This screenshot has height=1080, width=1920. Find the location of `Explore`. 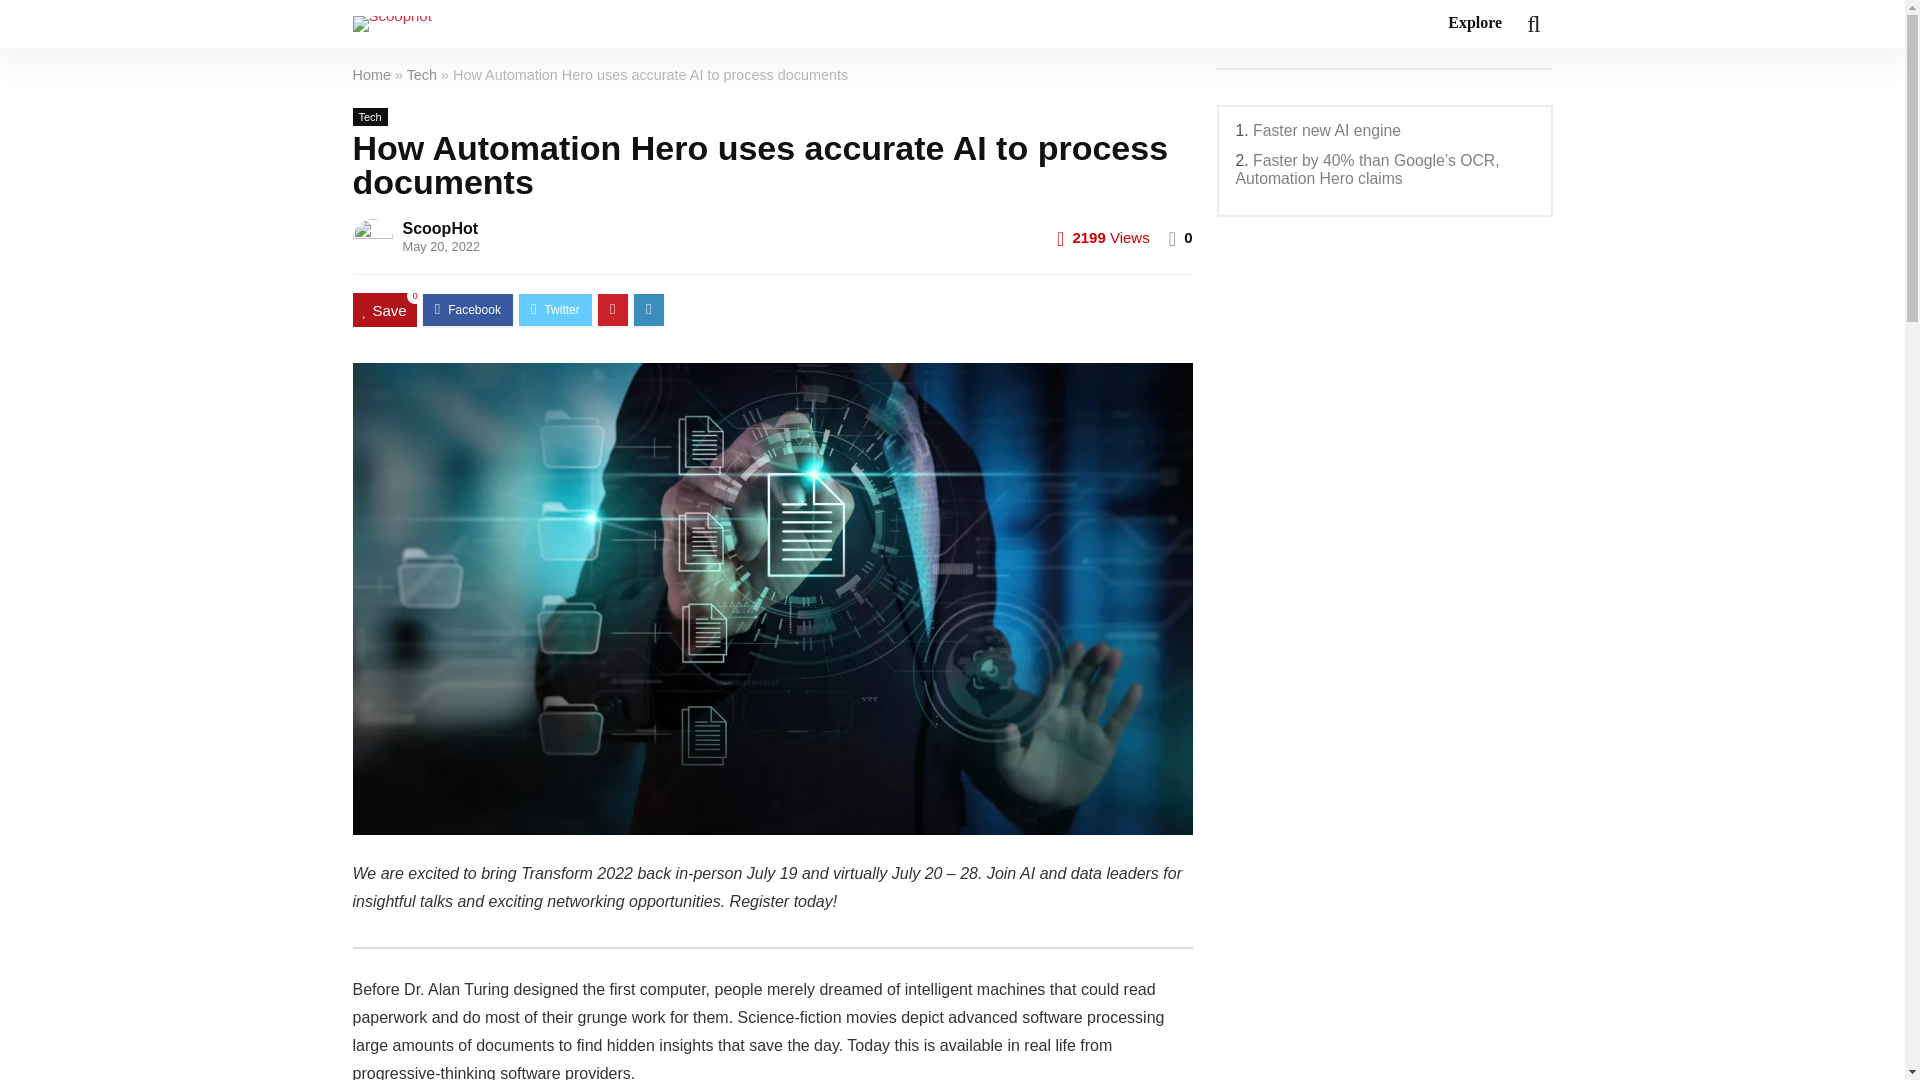

Explore is located at coordinates (1474, 24).